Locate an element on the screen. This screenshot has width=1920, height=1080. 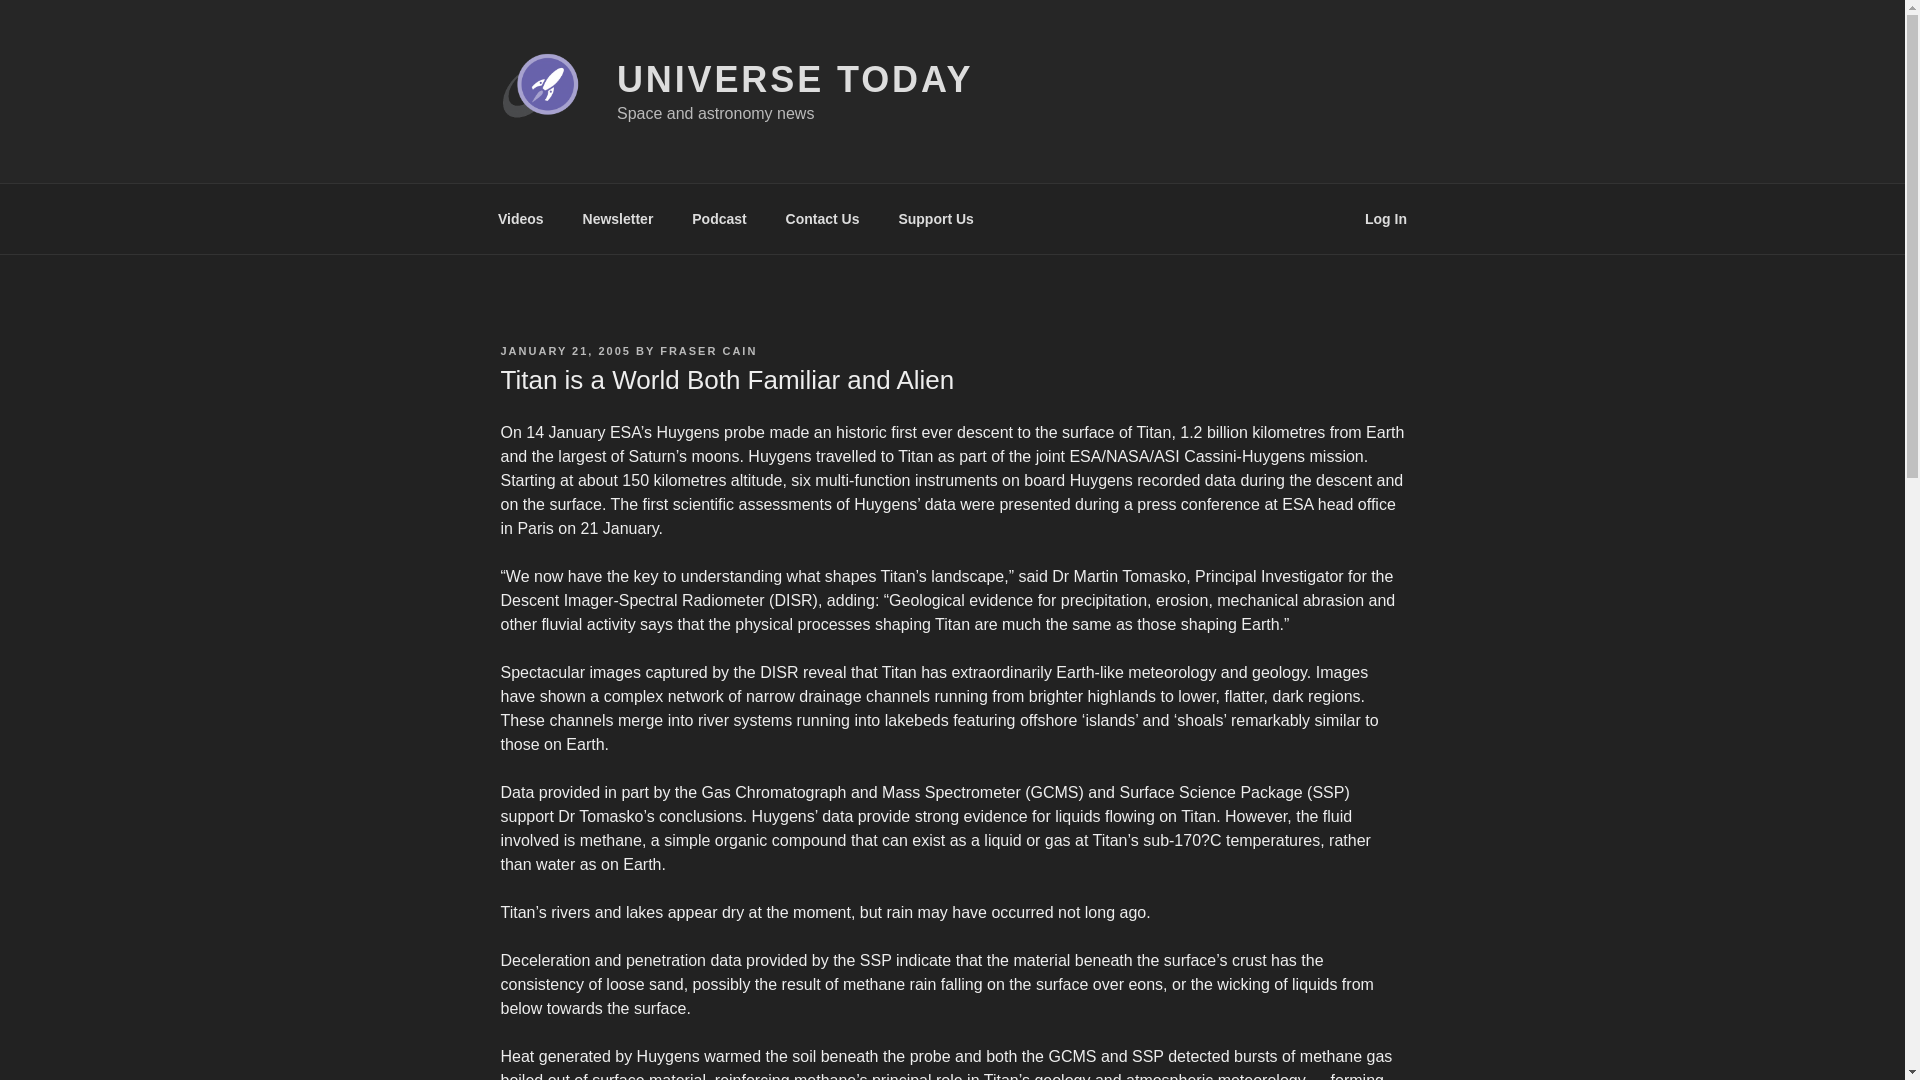
Newsletter is located at coordinates (617, 218).